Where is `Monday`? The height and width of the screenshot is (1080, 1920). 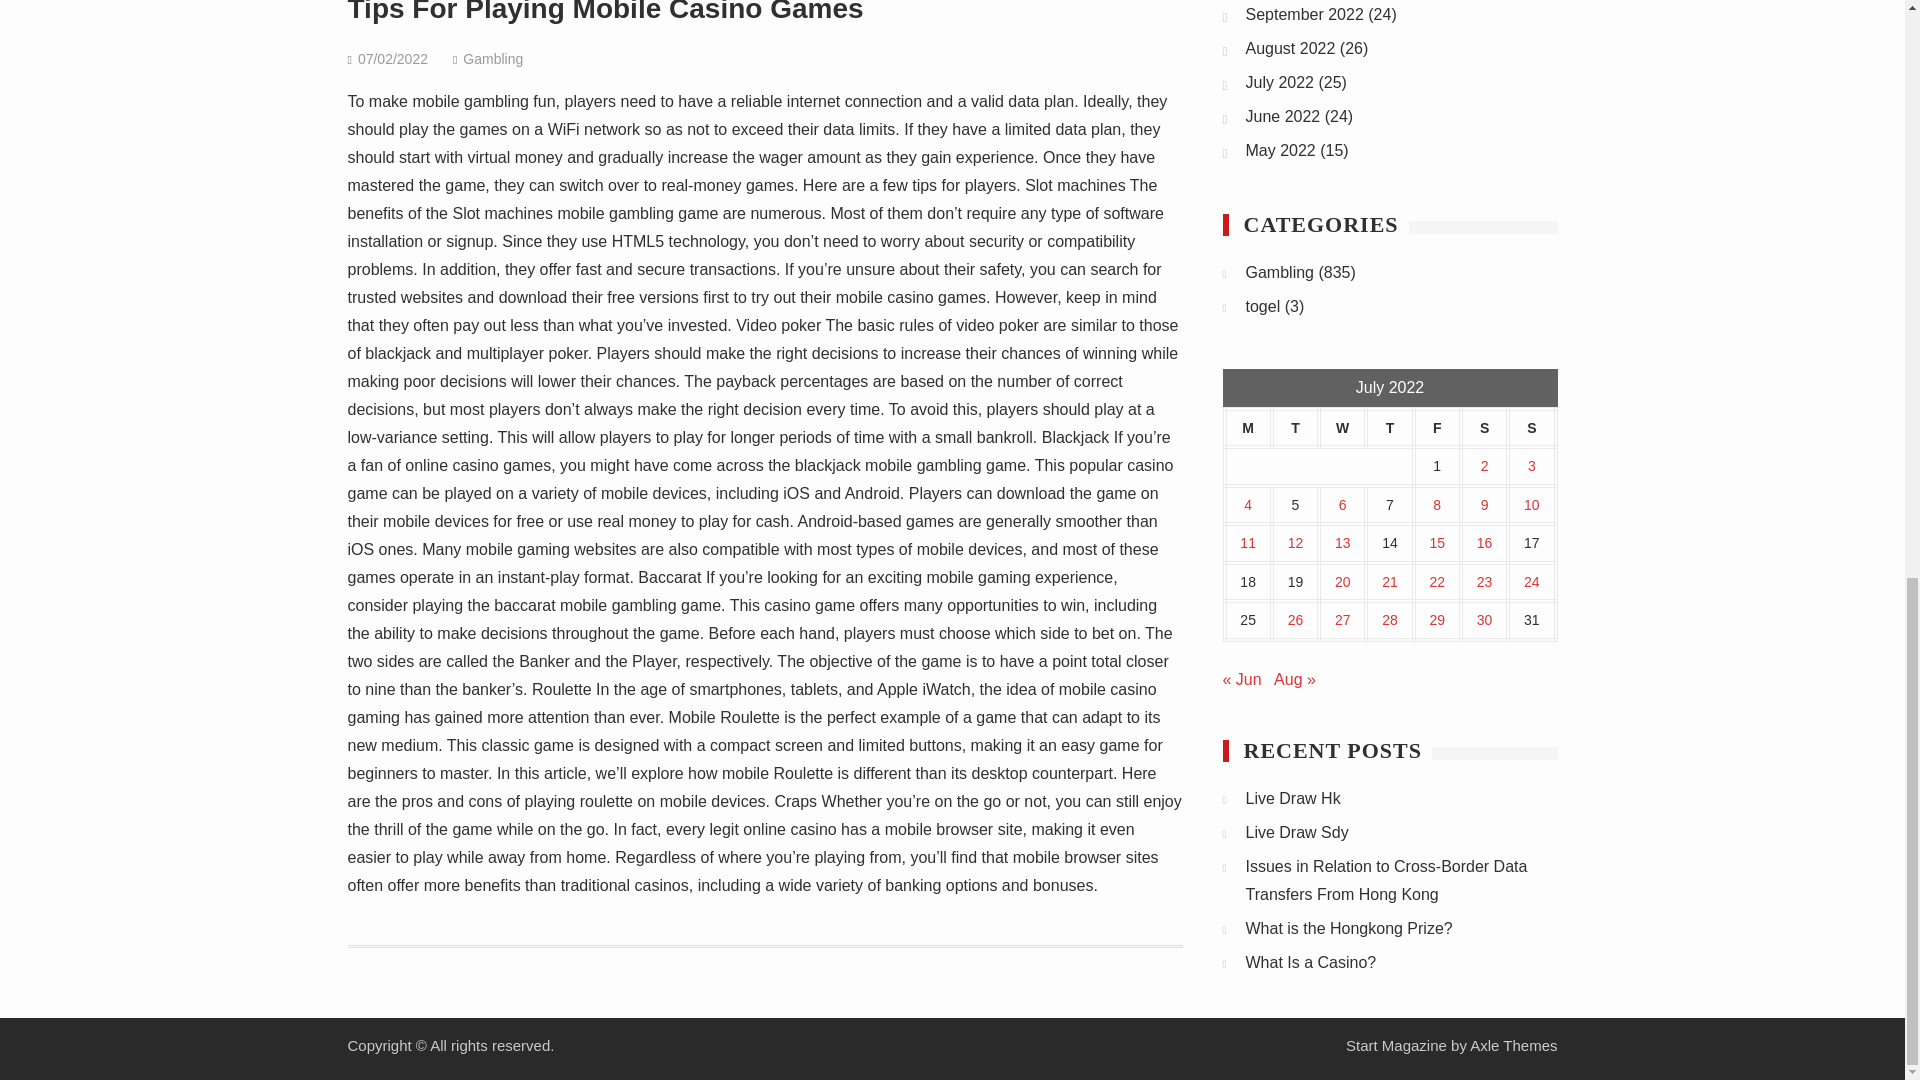
Monday is located at coordinates (1248, 428).